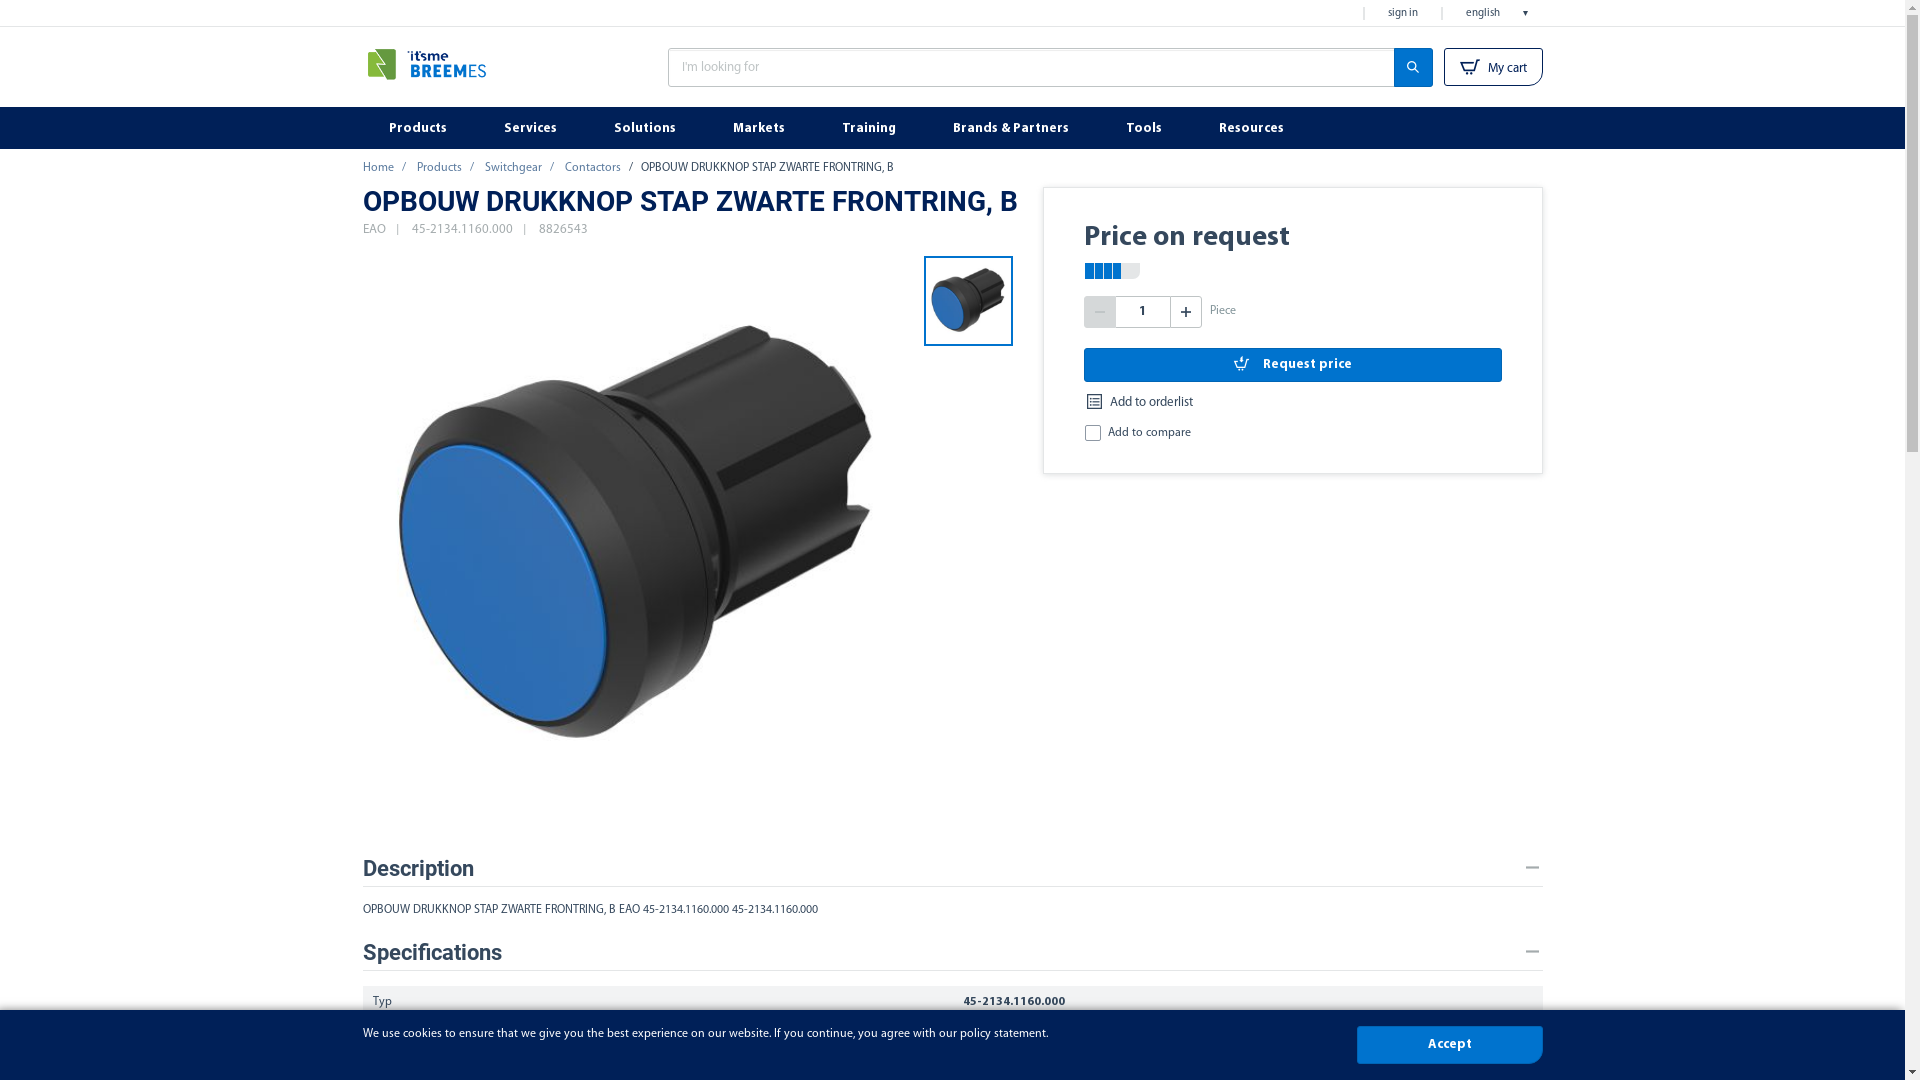  I want to click on Description, so click(952, 868).